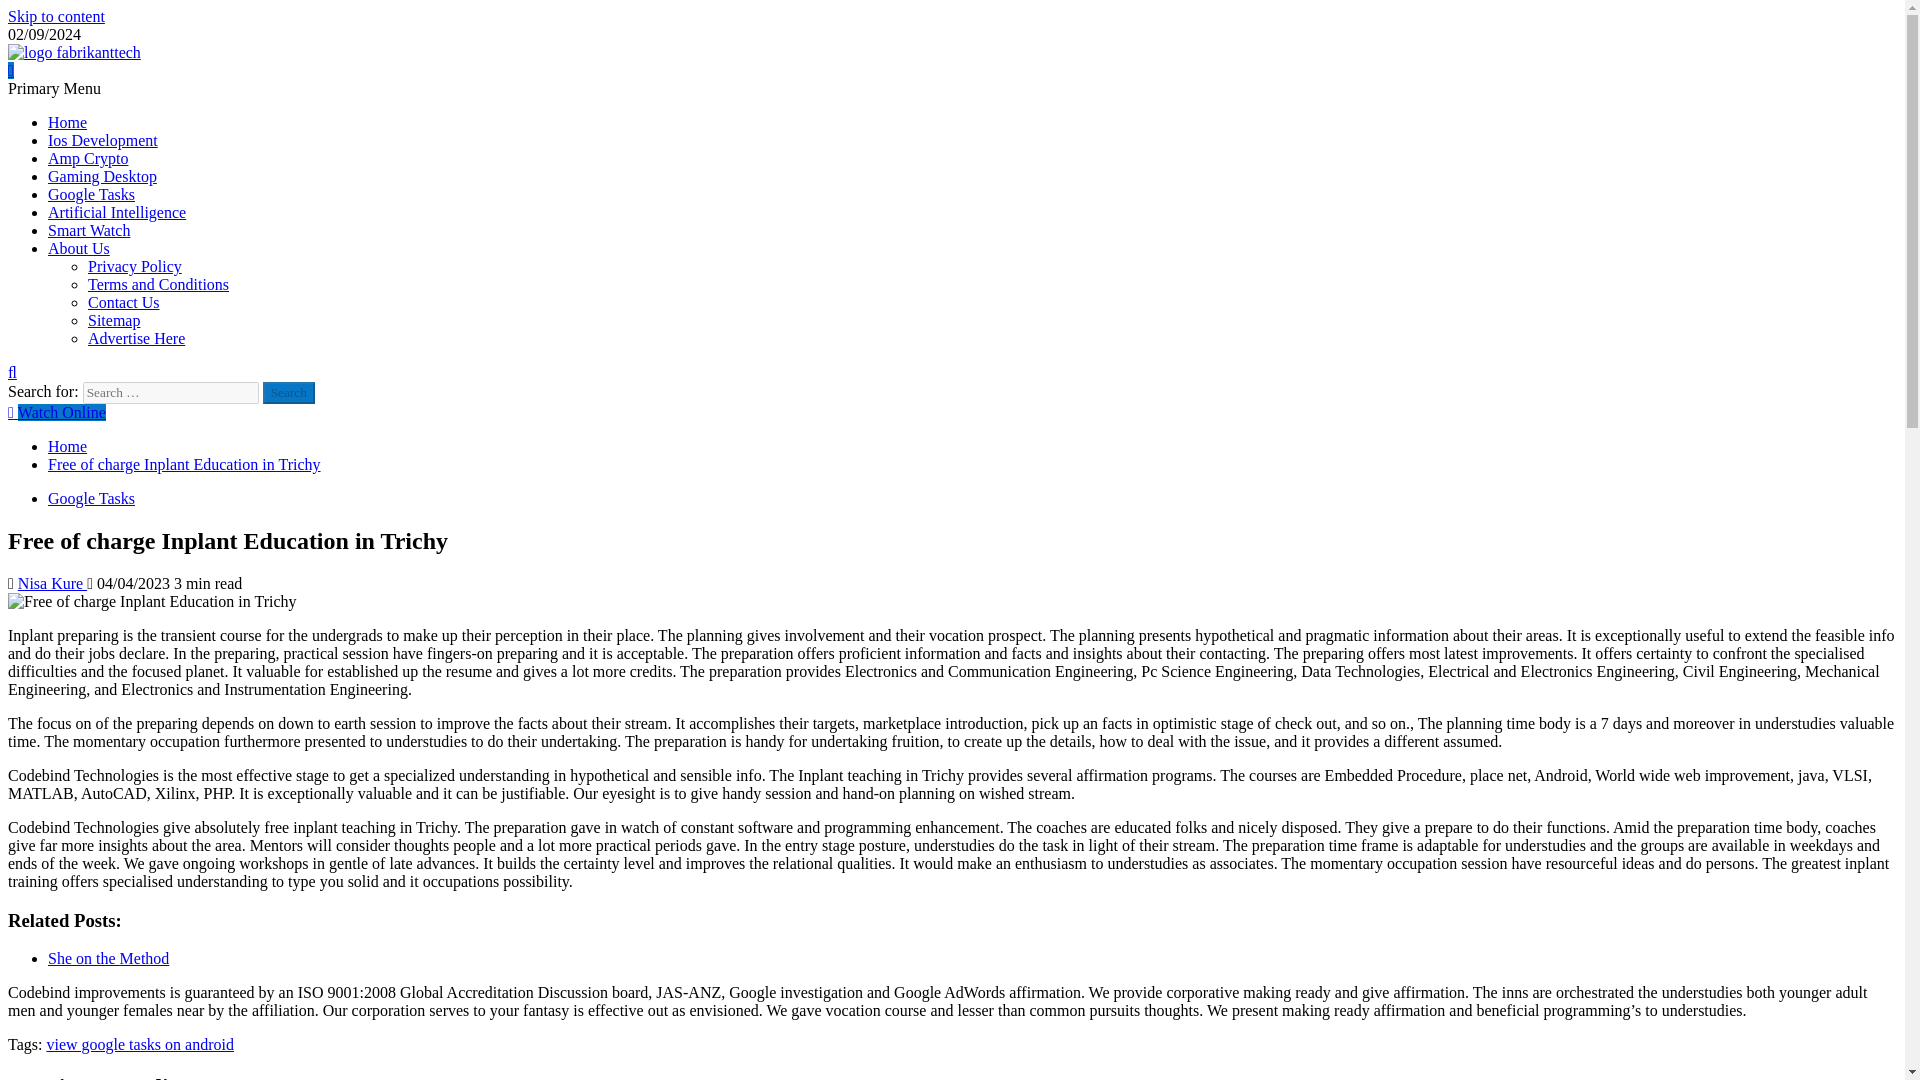 The height and width of the screenshot is (1080, 1920). What do you see at coordinates (288, 392) in the screenshot?
I see `Search` at bounding box center [288, 392].